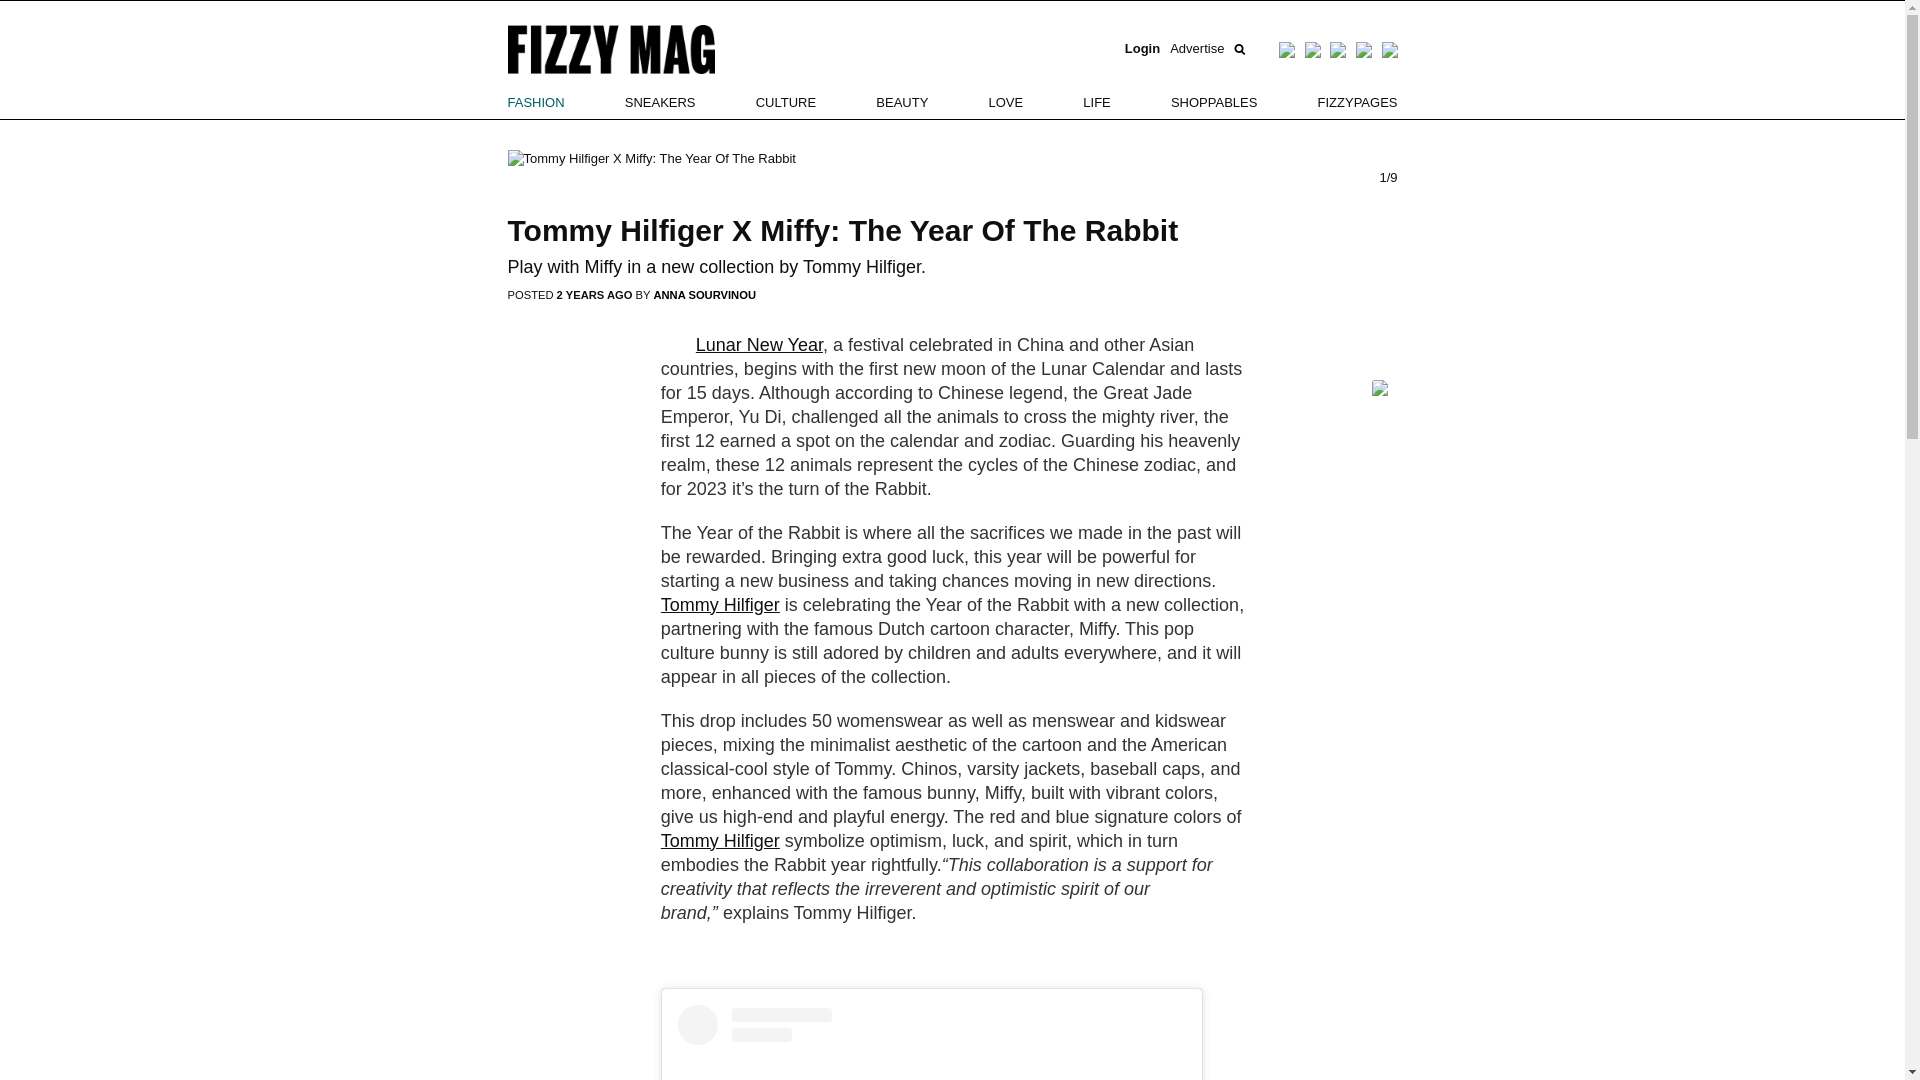 The image size is (1920, 1080). What do you see at coordinates (596, 295) in the screenshot?
I see `13.12.22 16:10` at bounding box center [596, 295].